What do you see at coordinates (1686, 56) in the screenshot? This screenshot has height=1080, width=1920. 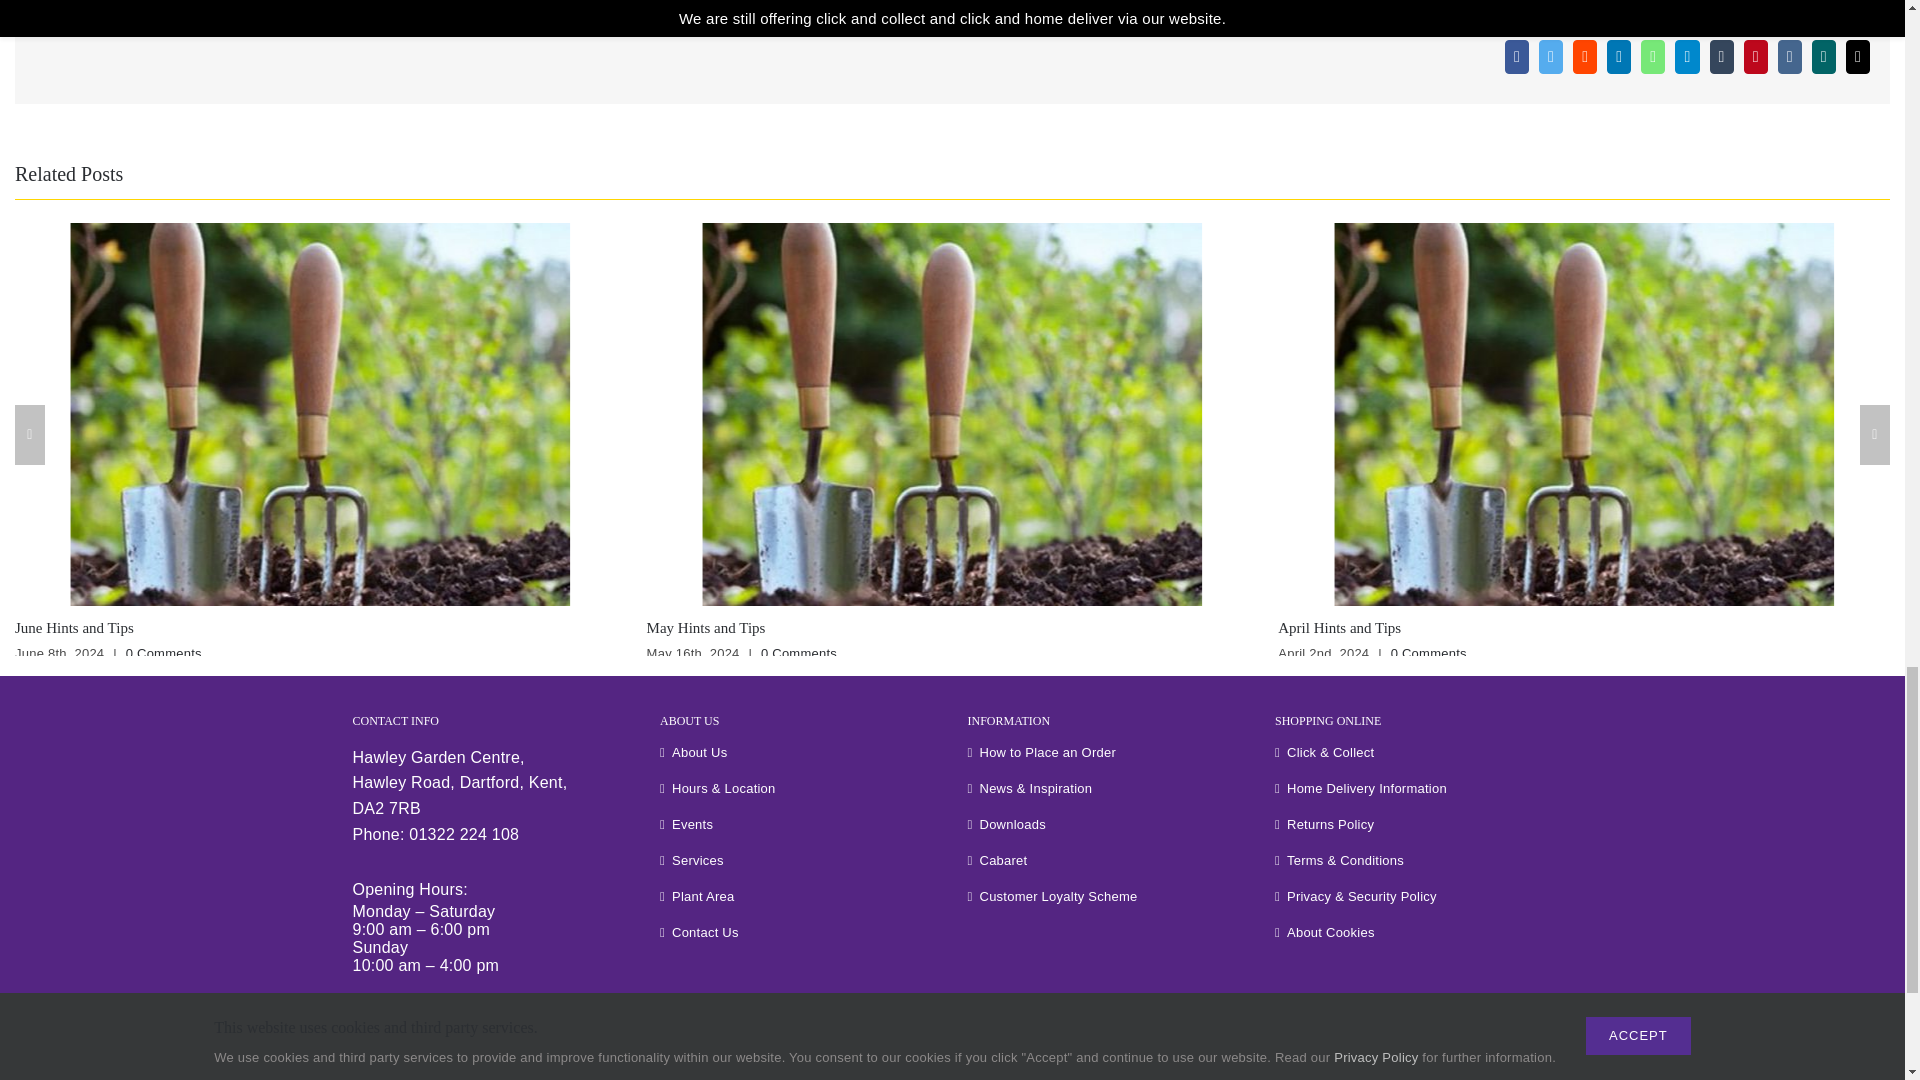 I see `Telegram` at bounding box center [1686, 56].